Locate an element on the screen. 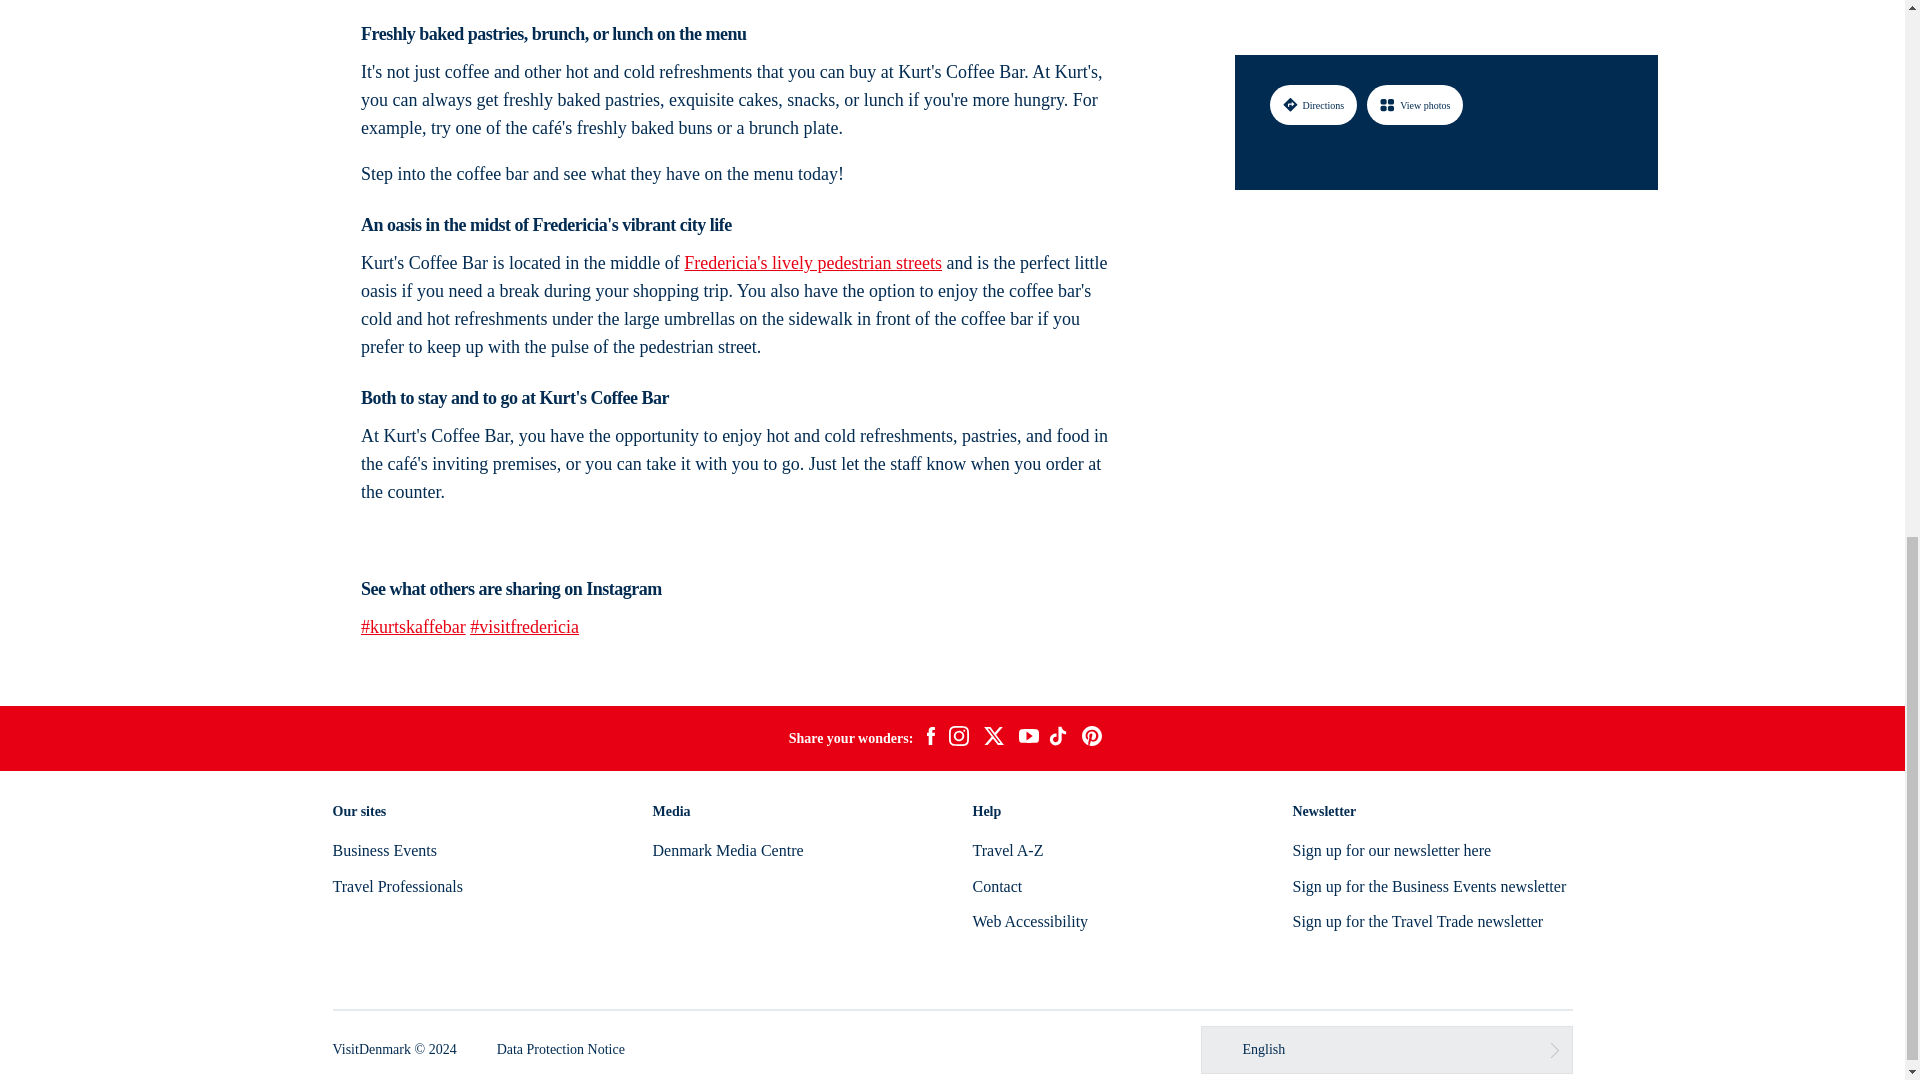 The image size is (1920, 1080). Sign up for the Travel Trade newsletter is located at coordinates (1418, 920).